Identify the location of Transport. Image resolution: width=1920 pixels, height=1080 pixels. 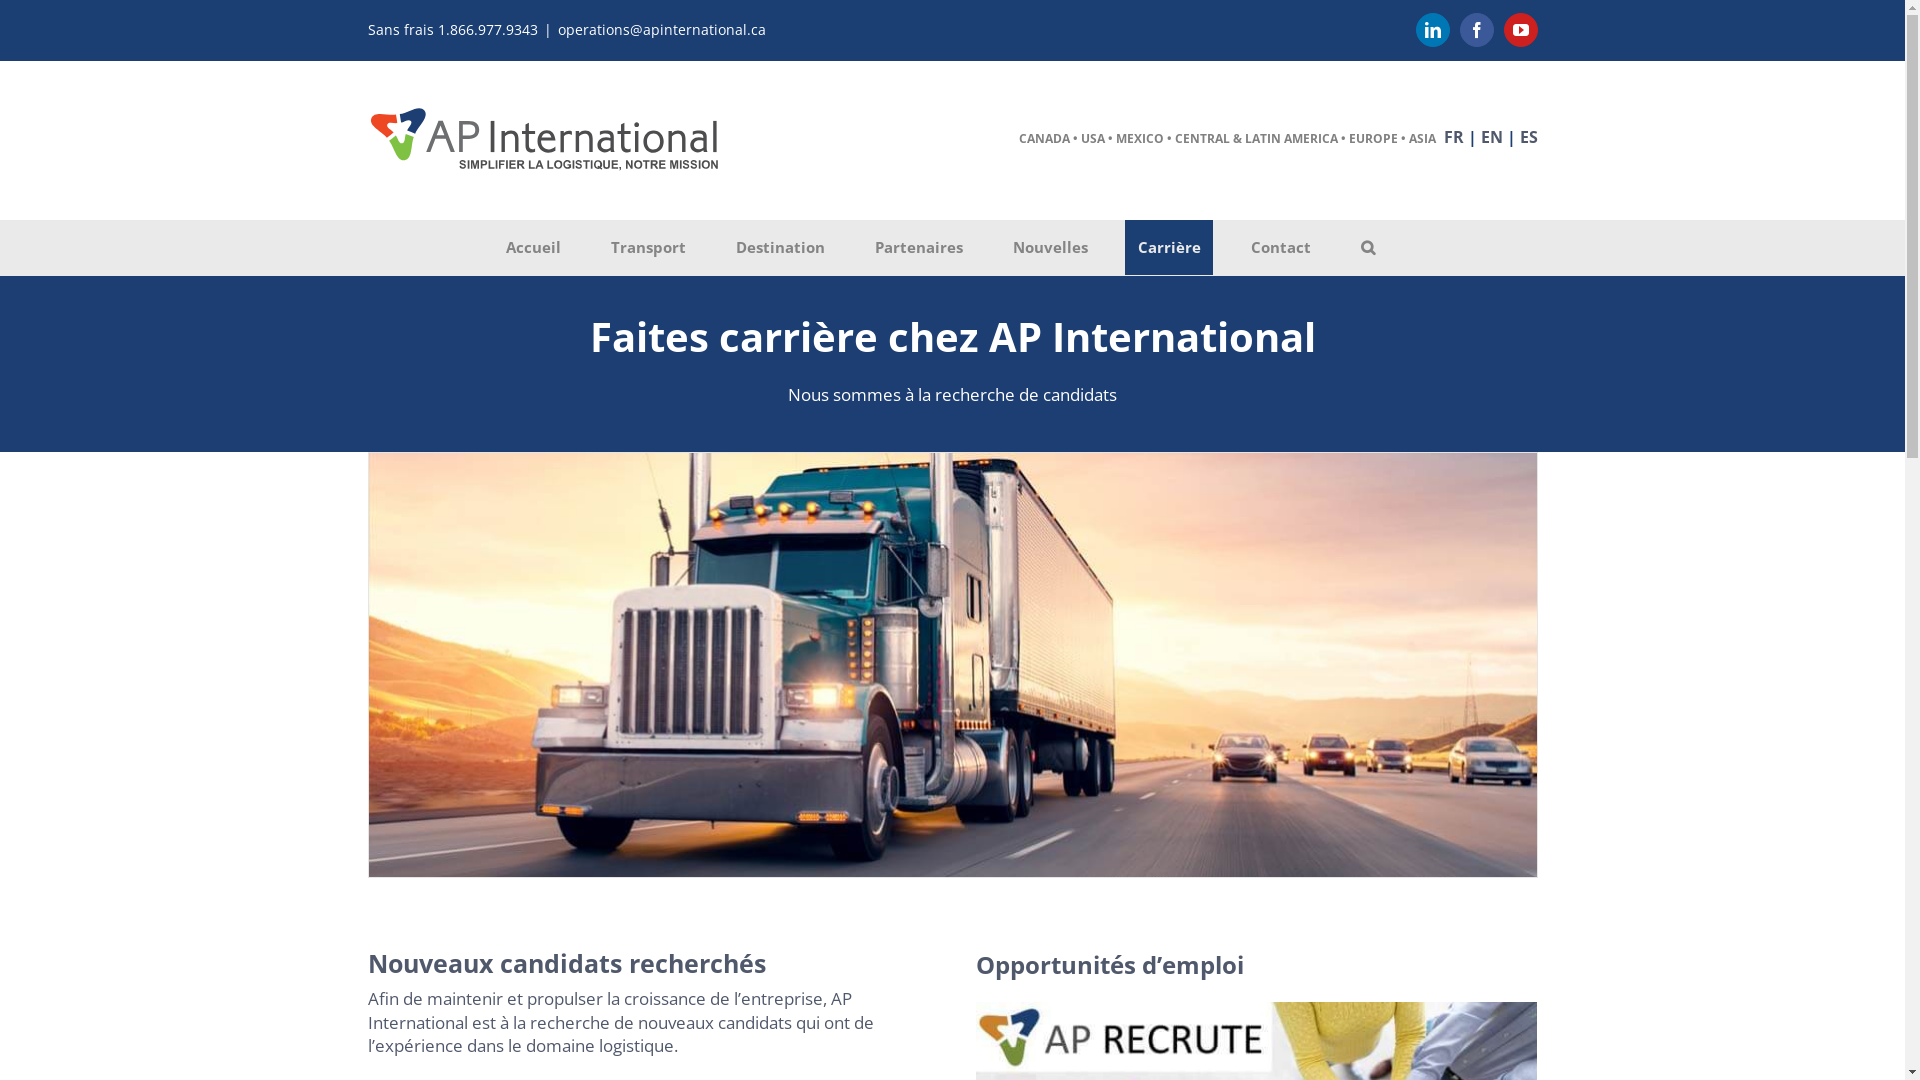
(648, 248).